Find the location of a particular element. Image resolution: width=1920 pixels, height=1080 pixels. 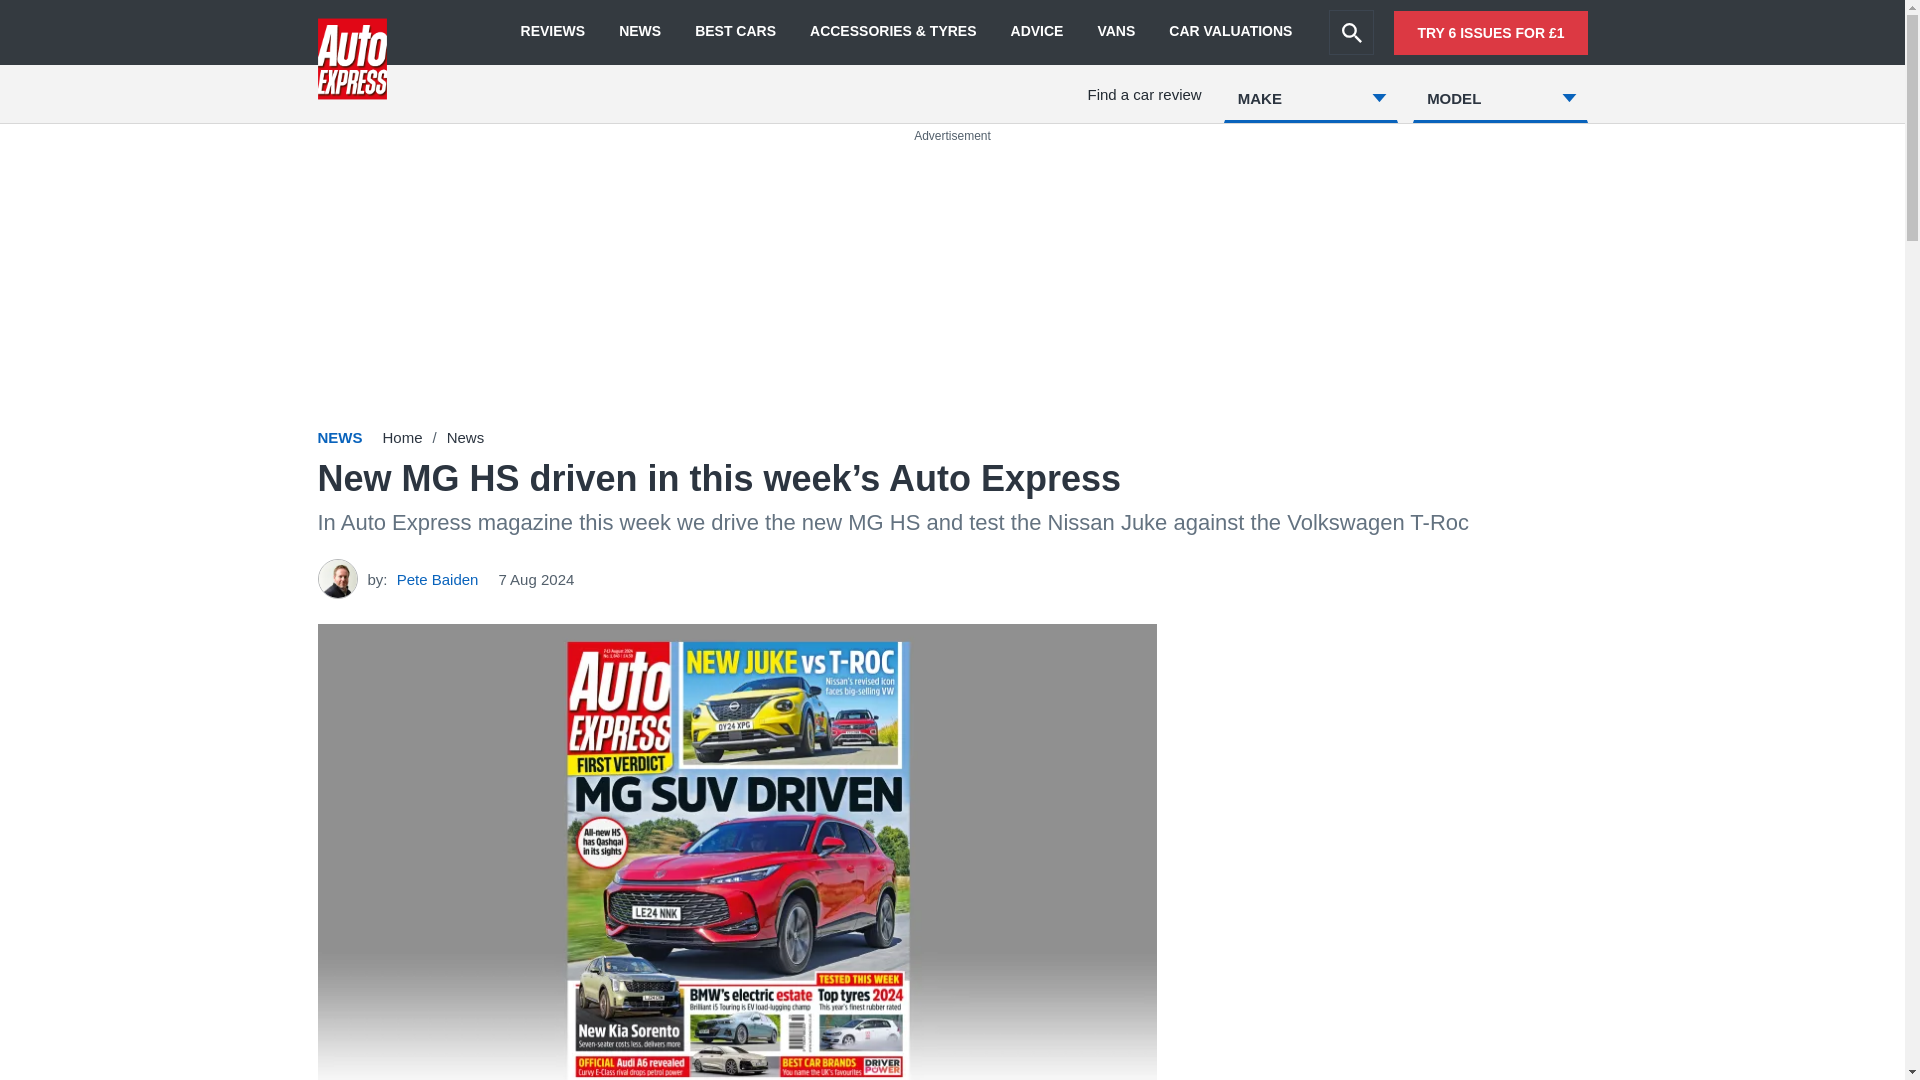

REVIEWS is located at coordinates (552, 32).